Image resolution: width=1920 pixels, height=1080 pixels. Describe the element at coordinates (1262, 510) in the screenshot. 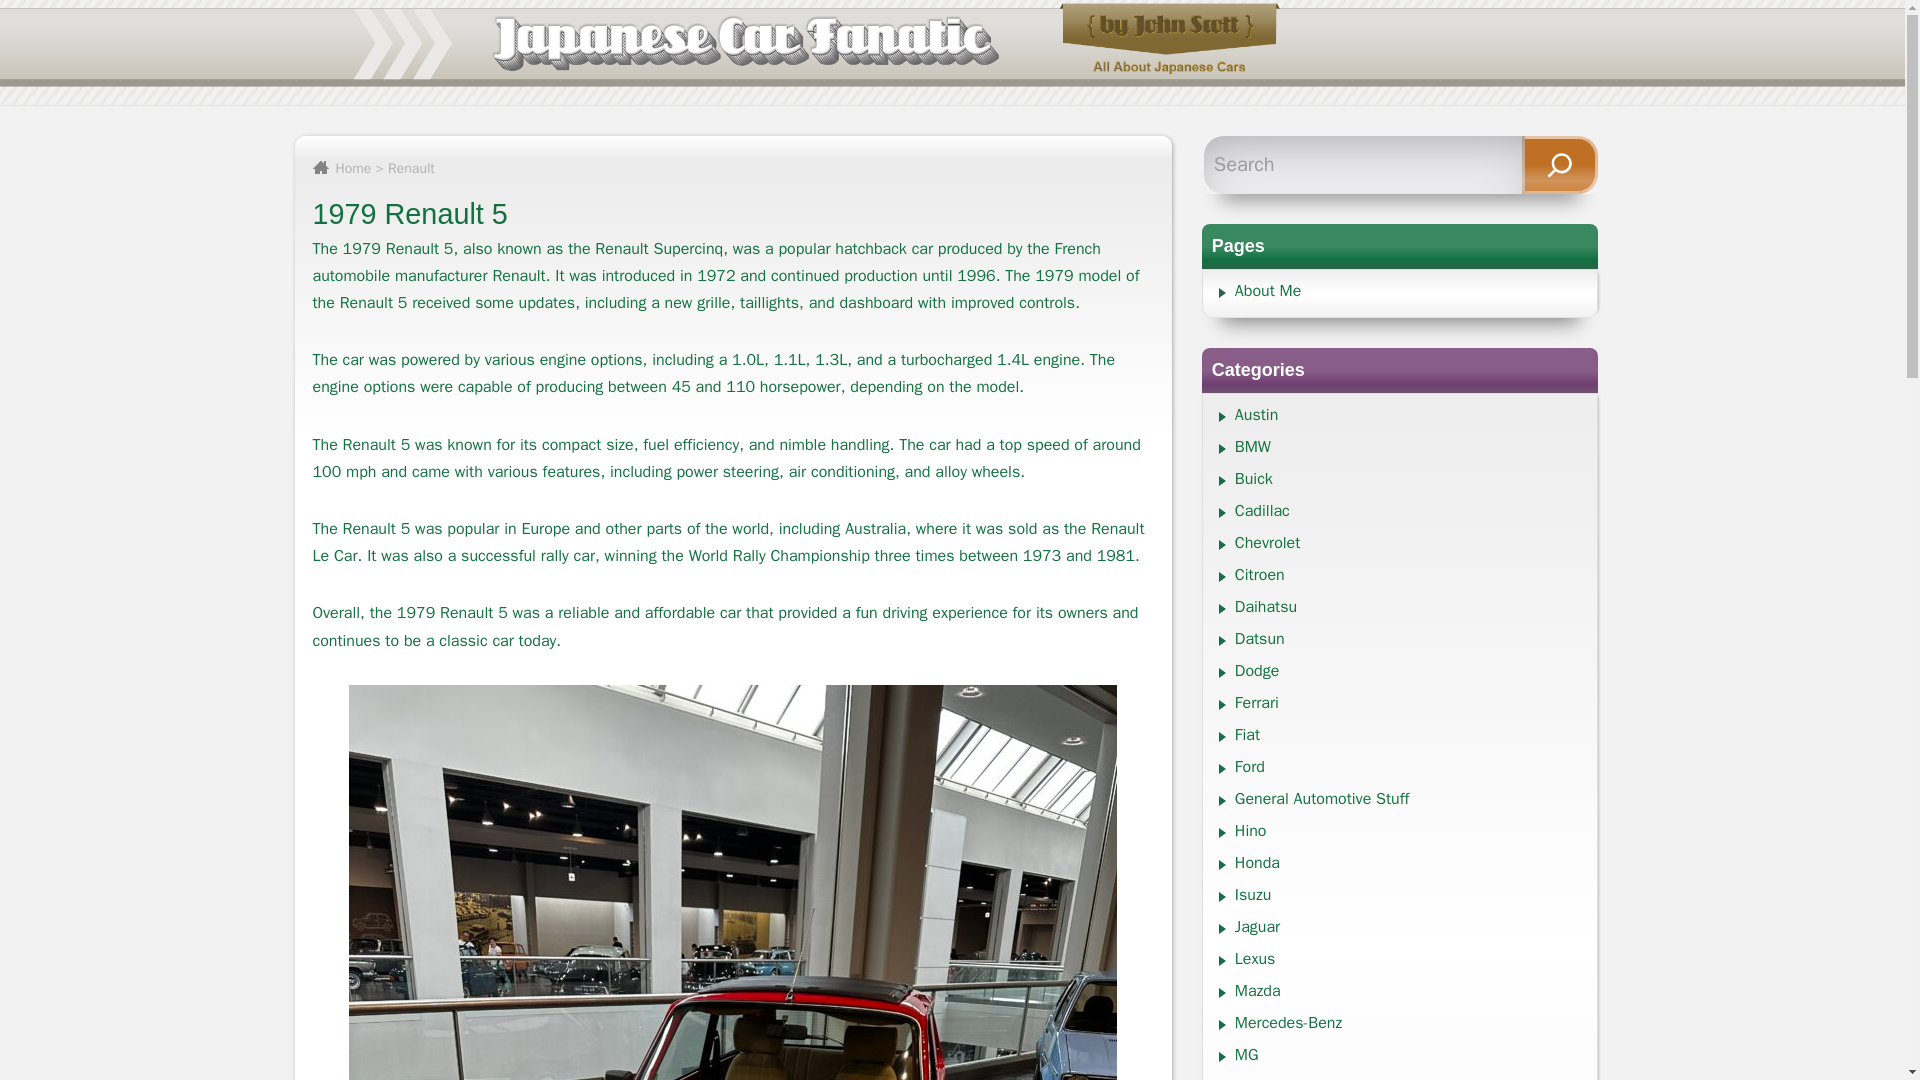

I see `Cadillac` at that location.